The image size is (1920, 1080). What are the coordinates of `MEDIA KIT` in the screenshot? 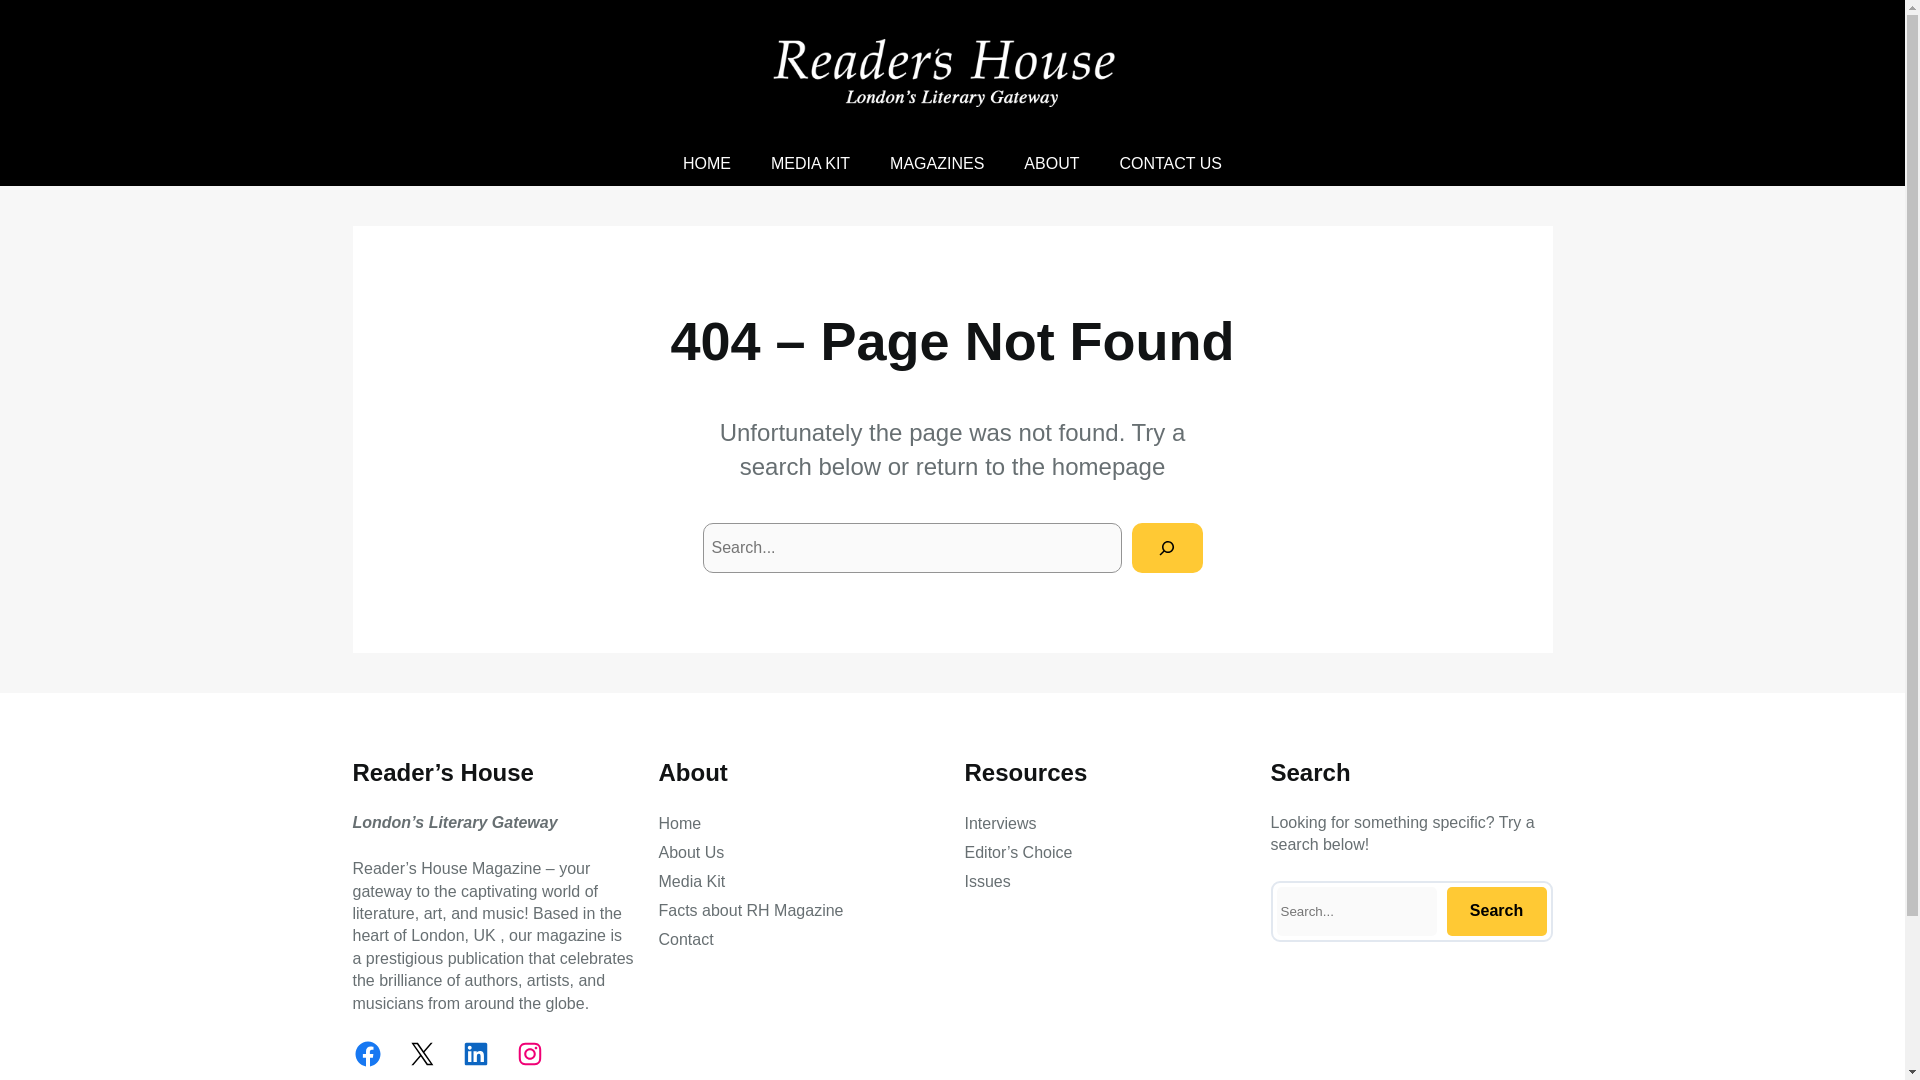 It's located at (810, 164).